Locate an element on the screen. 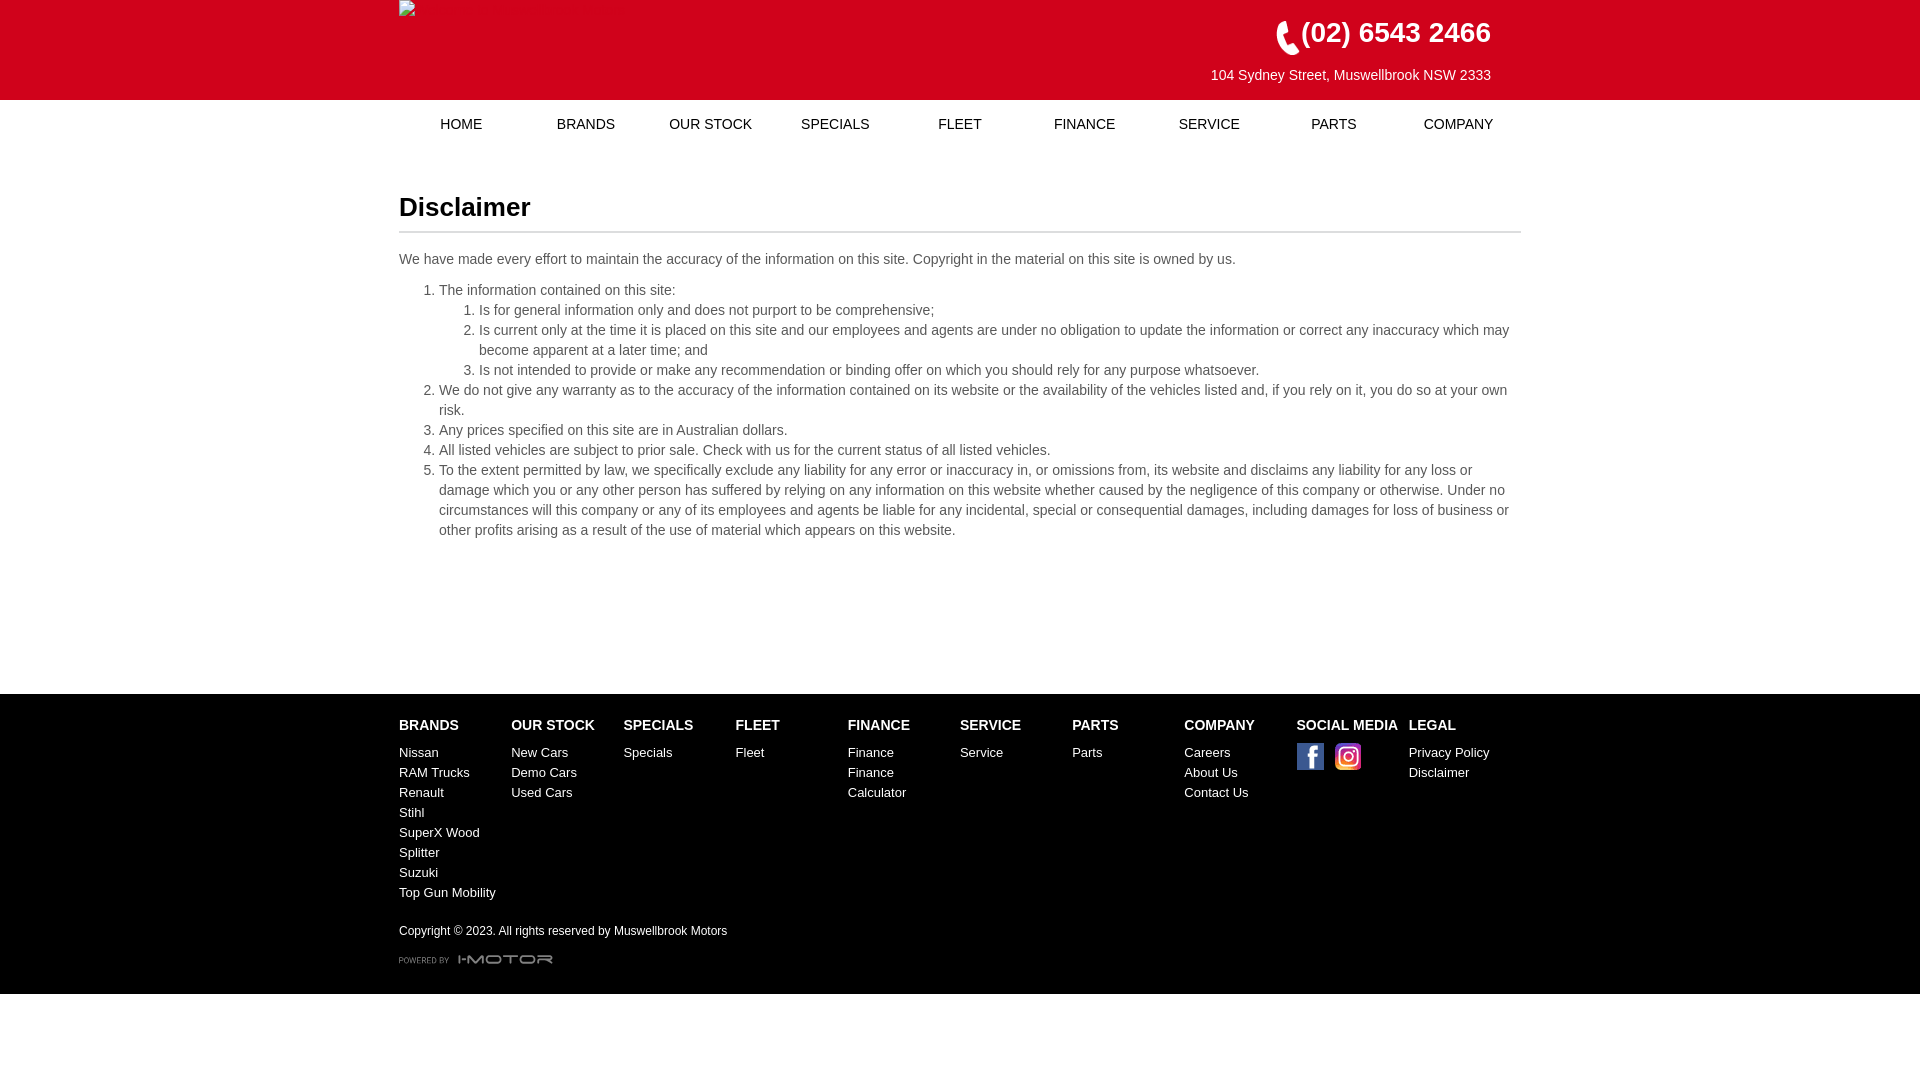  (02) 6543 2466 is located at coordinates (1375, 34).